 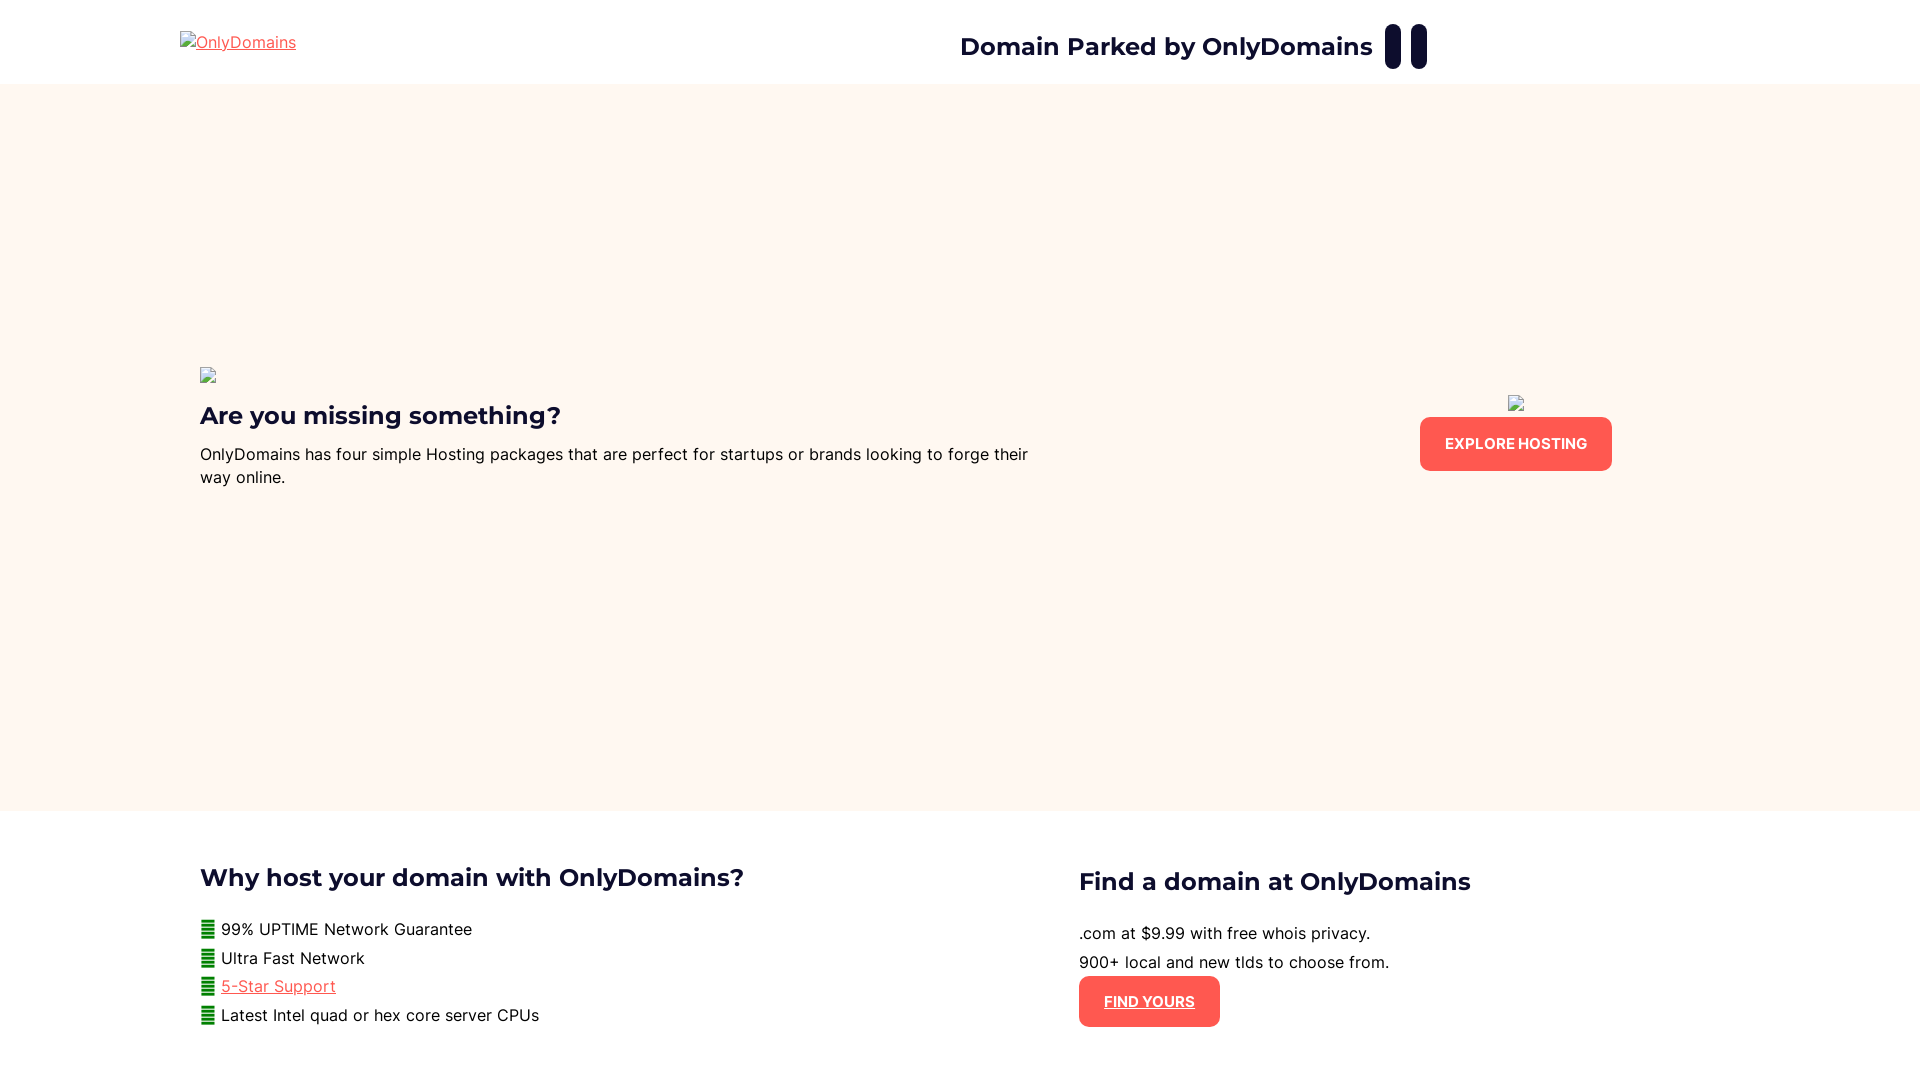 What do you see at coordinates (1150, 1002) in the screenshot?
I see `FIND YOURS` at bounding box center [1150, 1002].